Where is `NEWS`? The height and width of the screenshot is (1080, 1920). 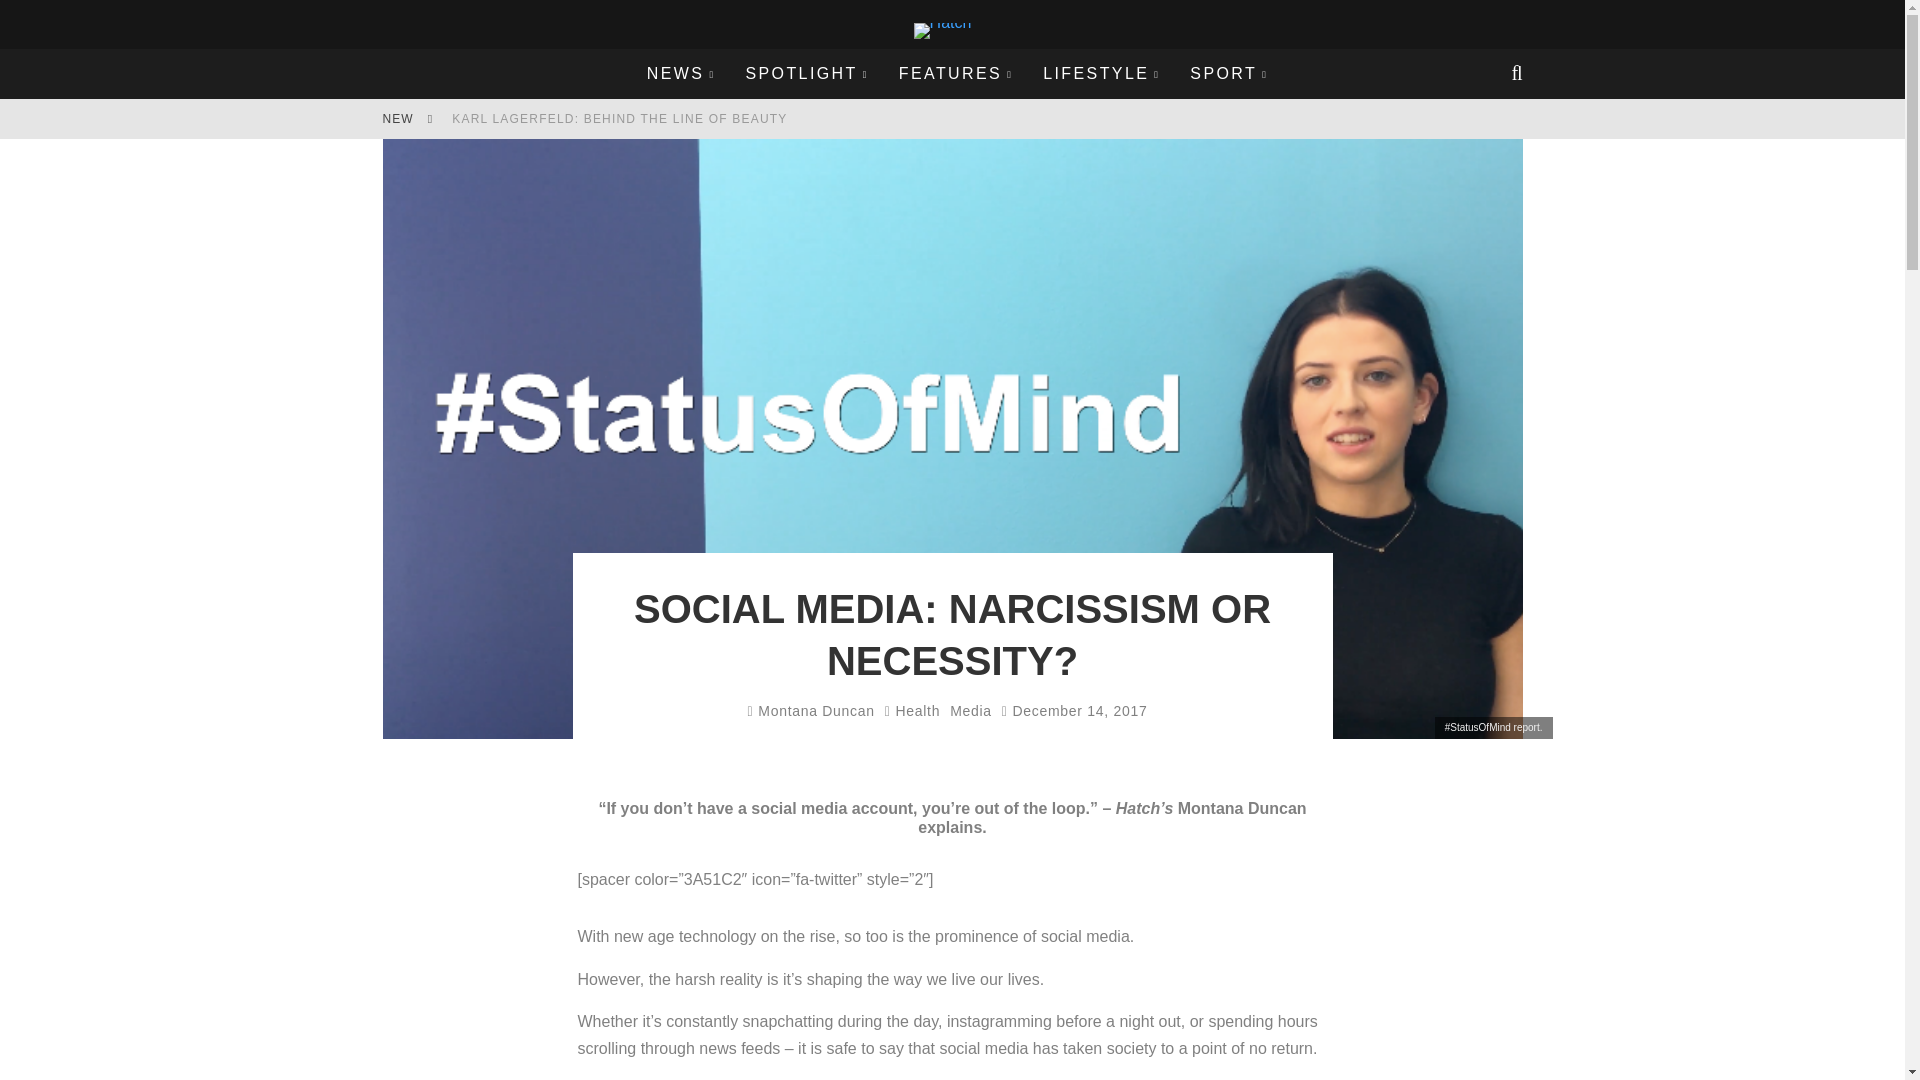
NEWS is located at coordinates (681, 74).